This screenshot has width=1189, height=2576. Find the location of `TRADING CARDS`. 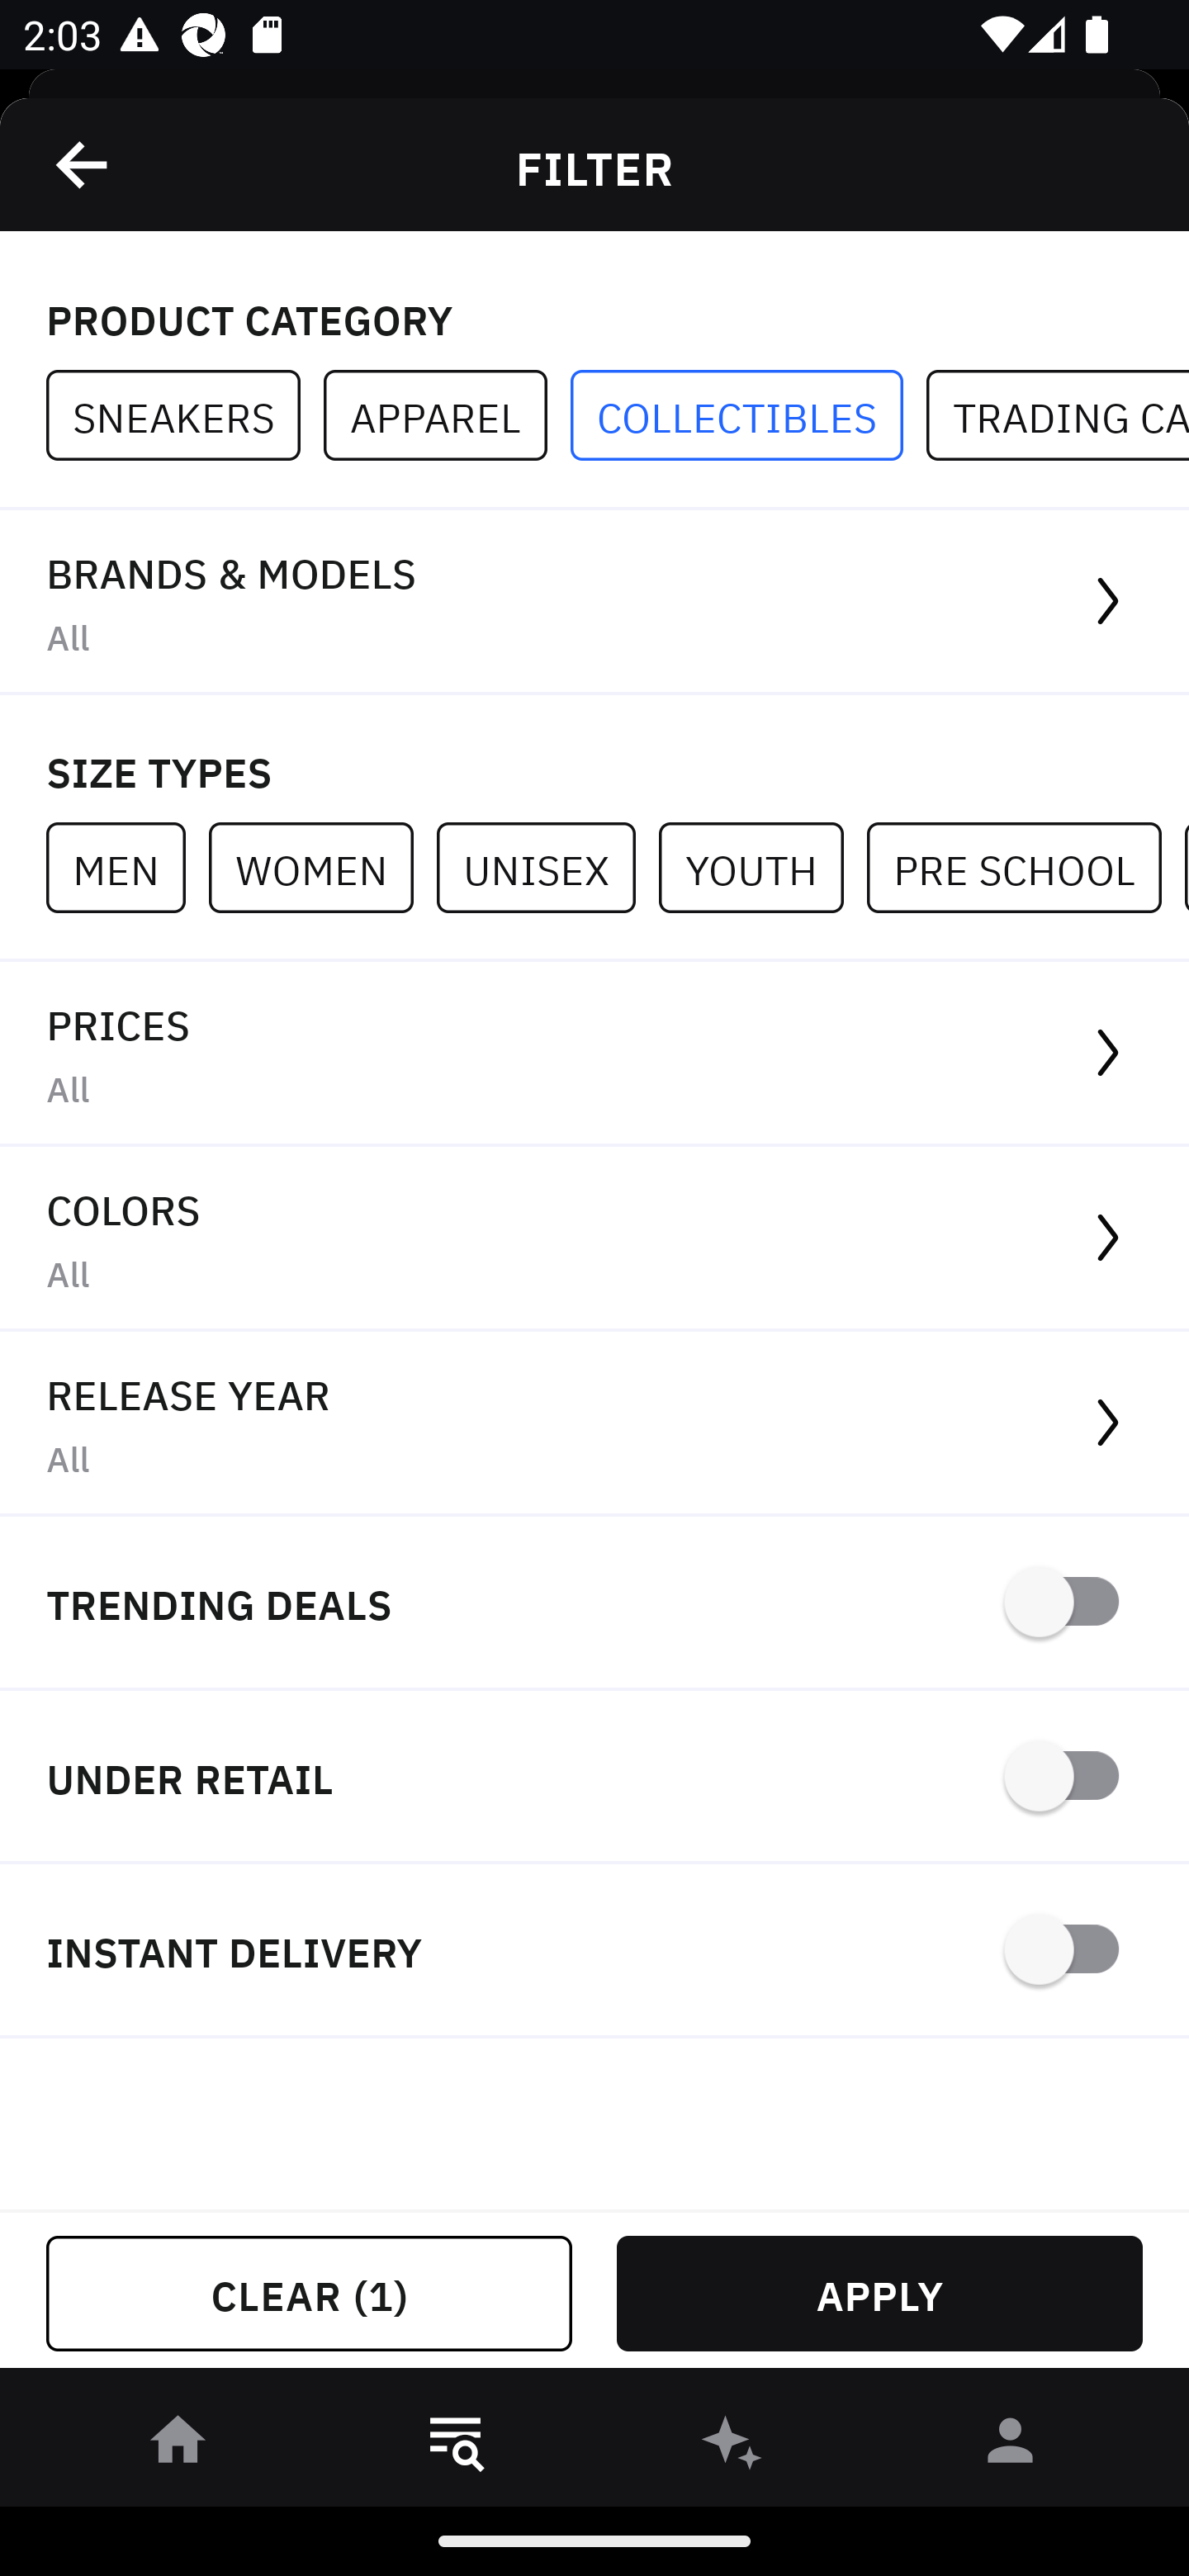

TRADING CARDS is located at coordinates (1057, 416).